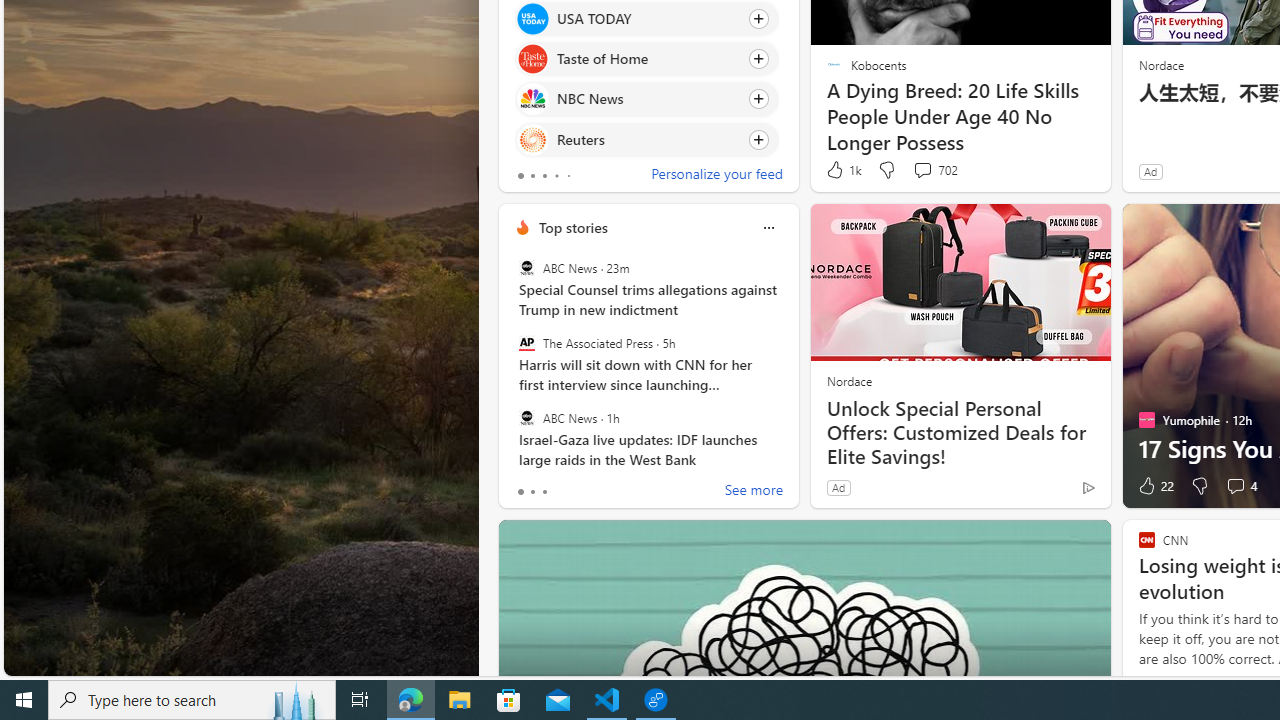  What do you see at coordinates (526, 417) in the screenshot?
I see `ABC News` at bounding box center [526, 417].